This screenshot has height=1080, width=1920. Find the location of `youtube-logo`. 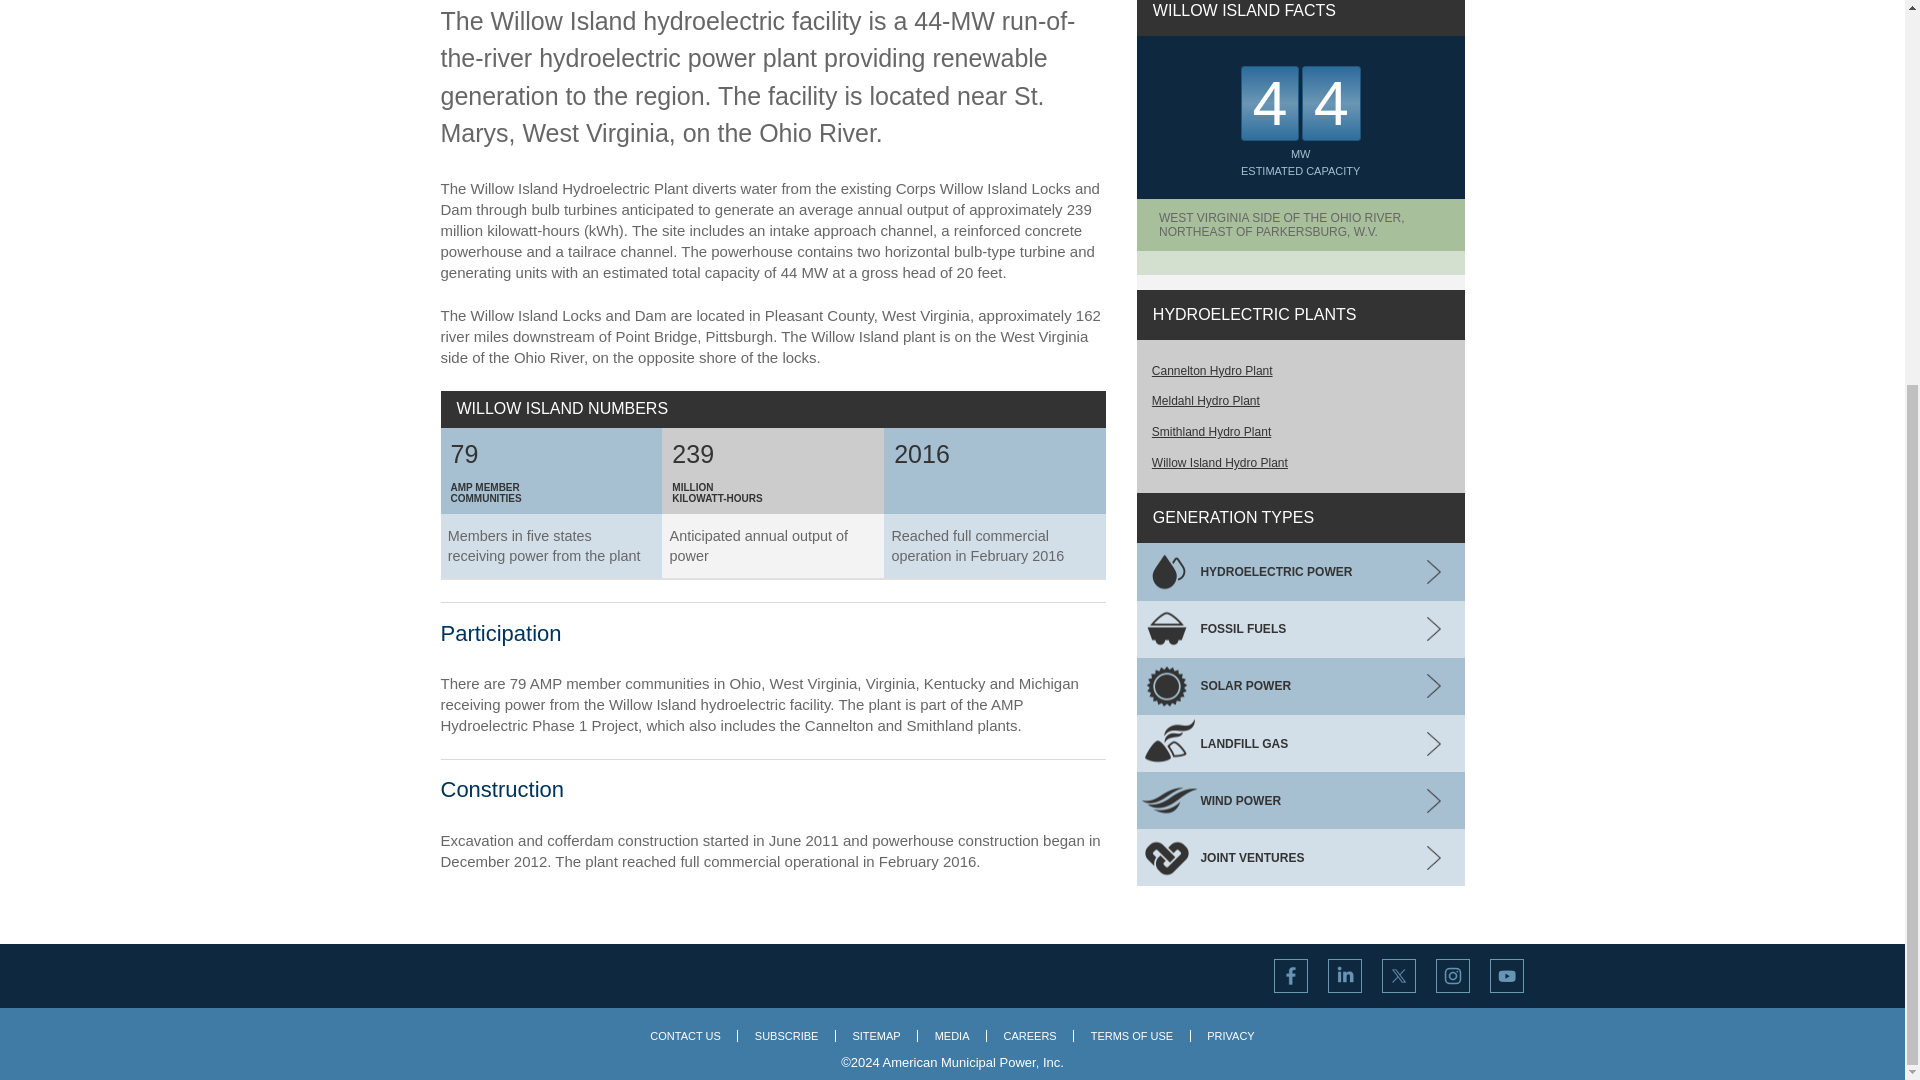

youtube-logo is located at coordinates (1506, 976).